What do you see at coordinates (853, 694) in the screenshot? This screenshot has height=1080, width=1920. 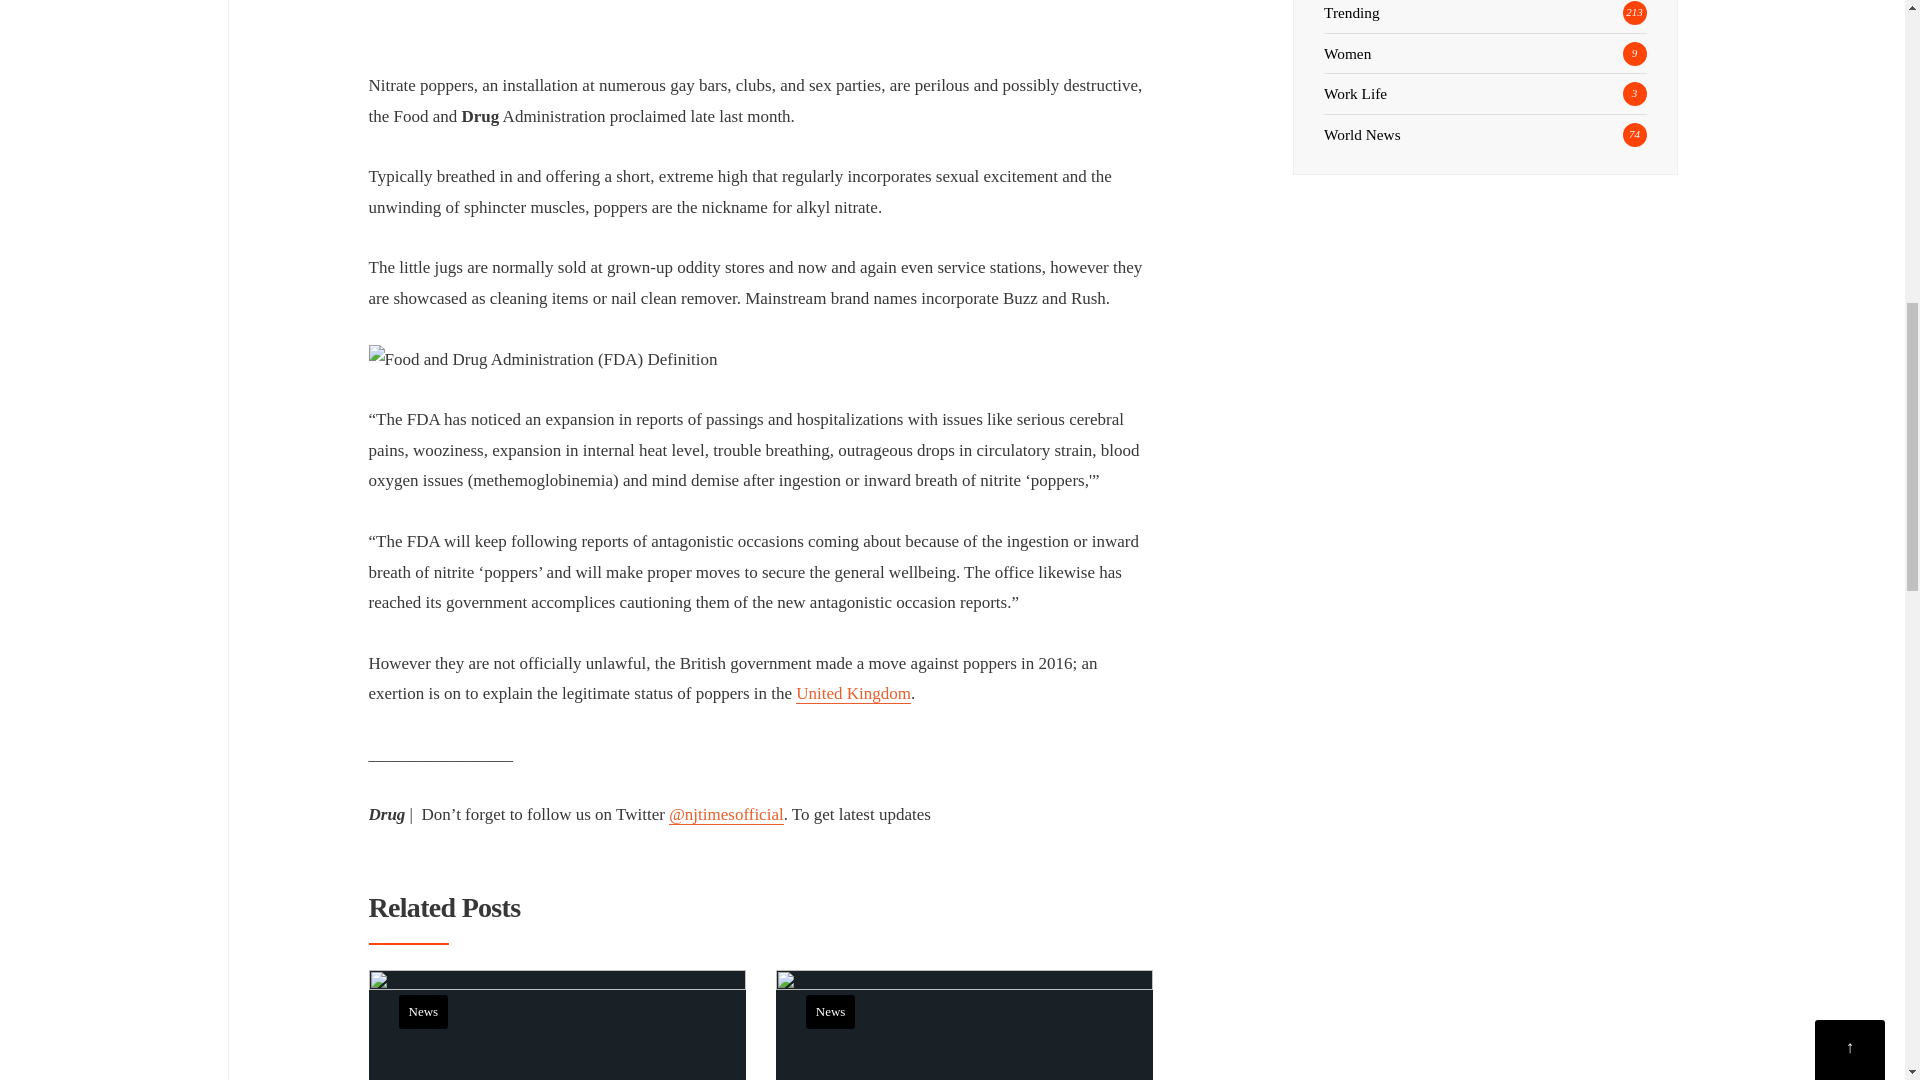 I see `United Kingdom` at bounding box center [853, 694].